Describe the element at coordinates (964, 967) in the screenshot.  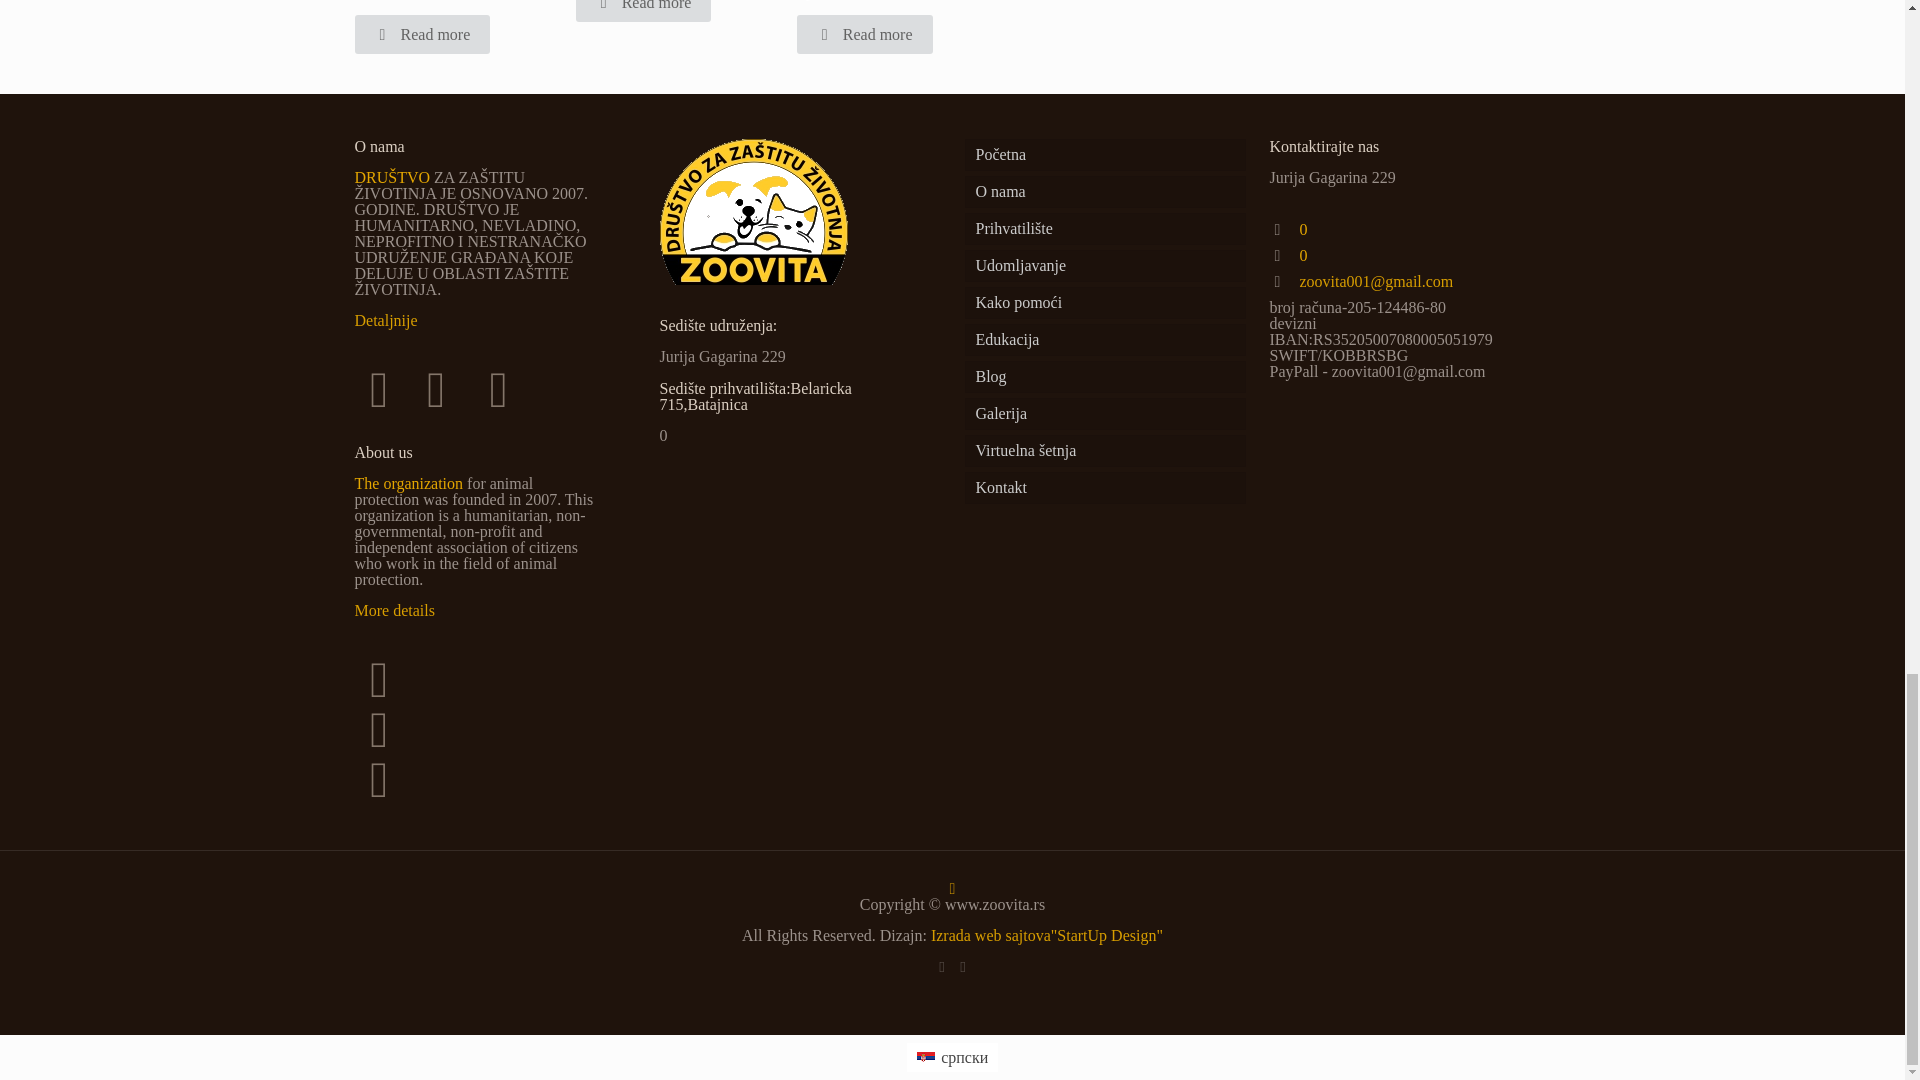
I see `Instagram` at that location.